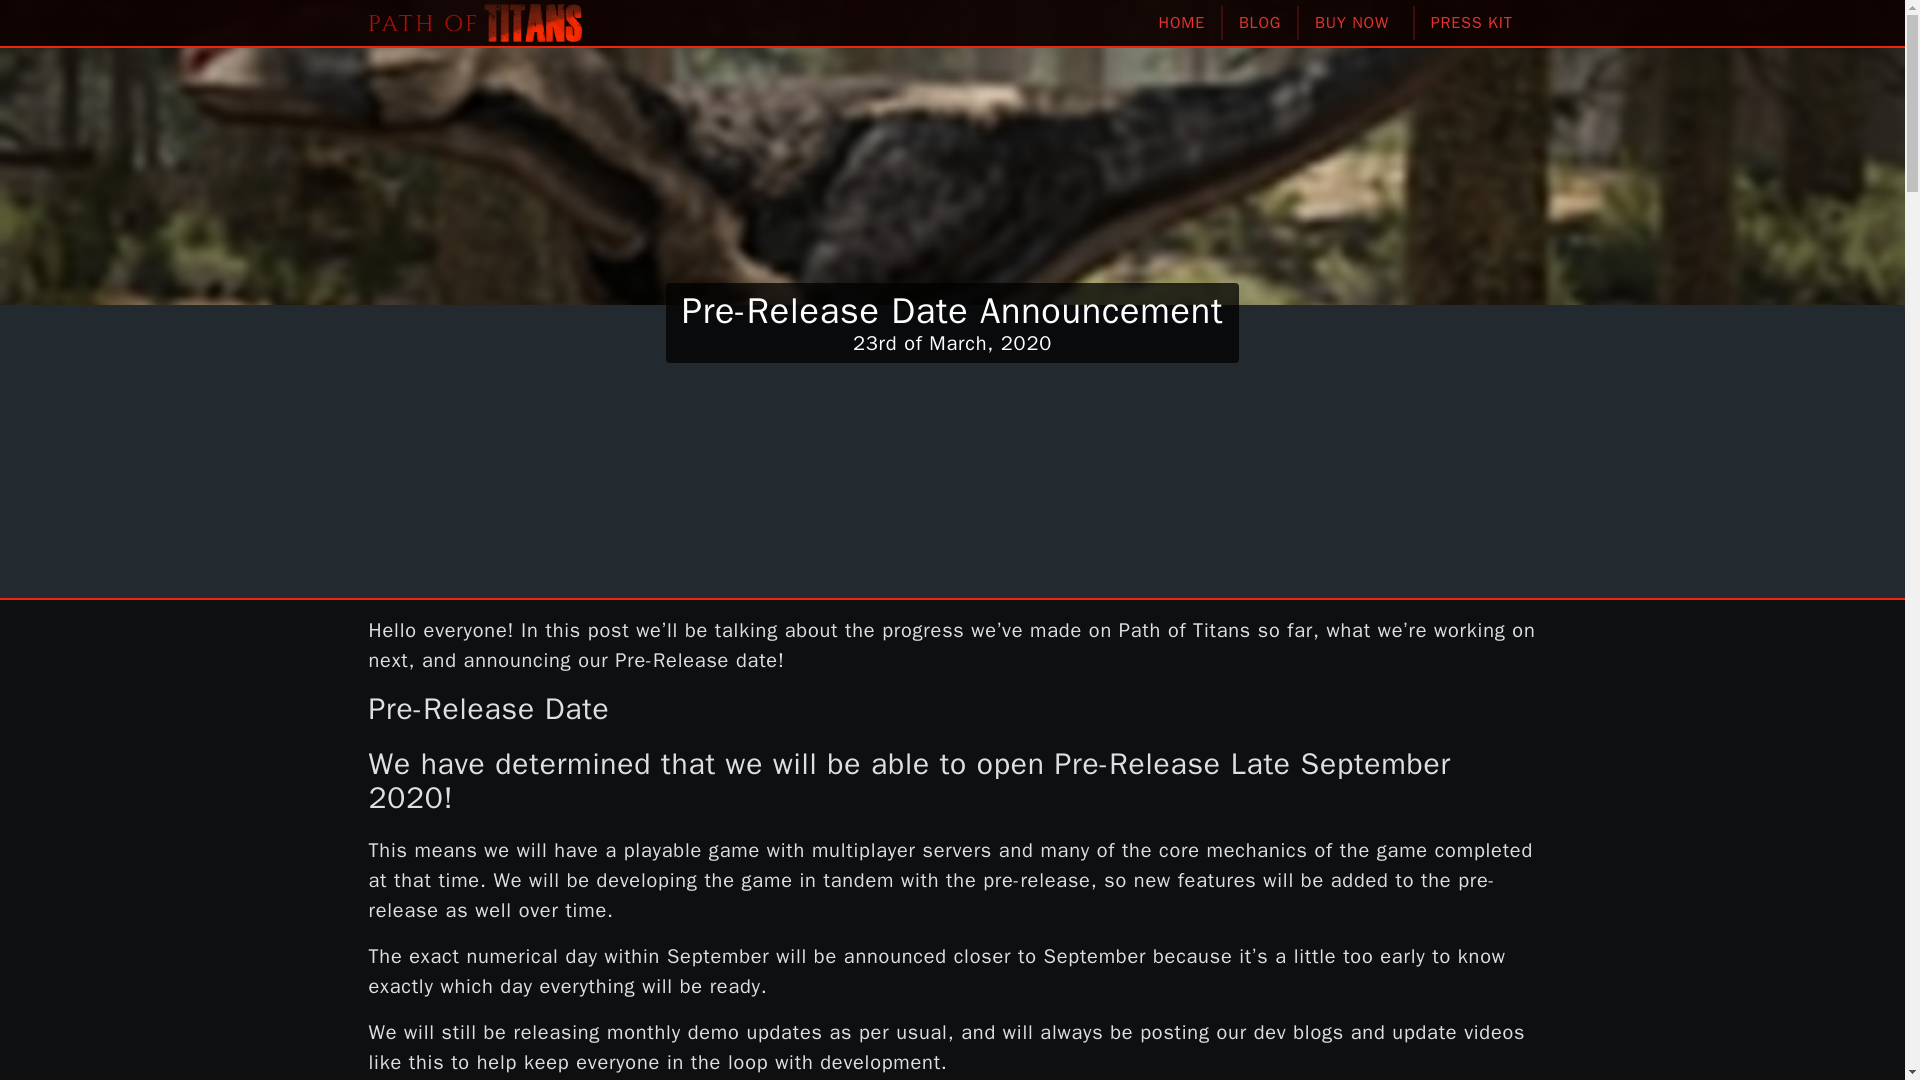  I want to click on PRESS KIT, so click(1476, 22).